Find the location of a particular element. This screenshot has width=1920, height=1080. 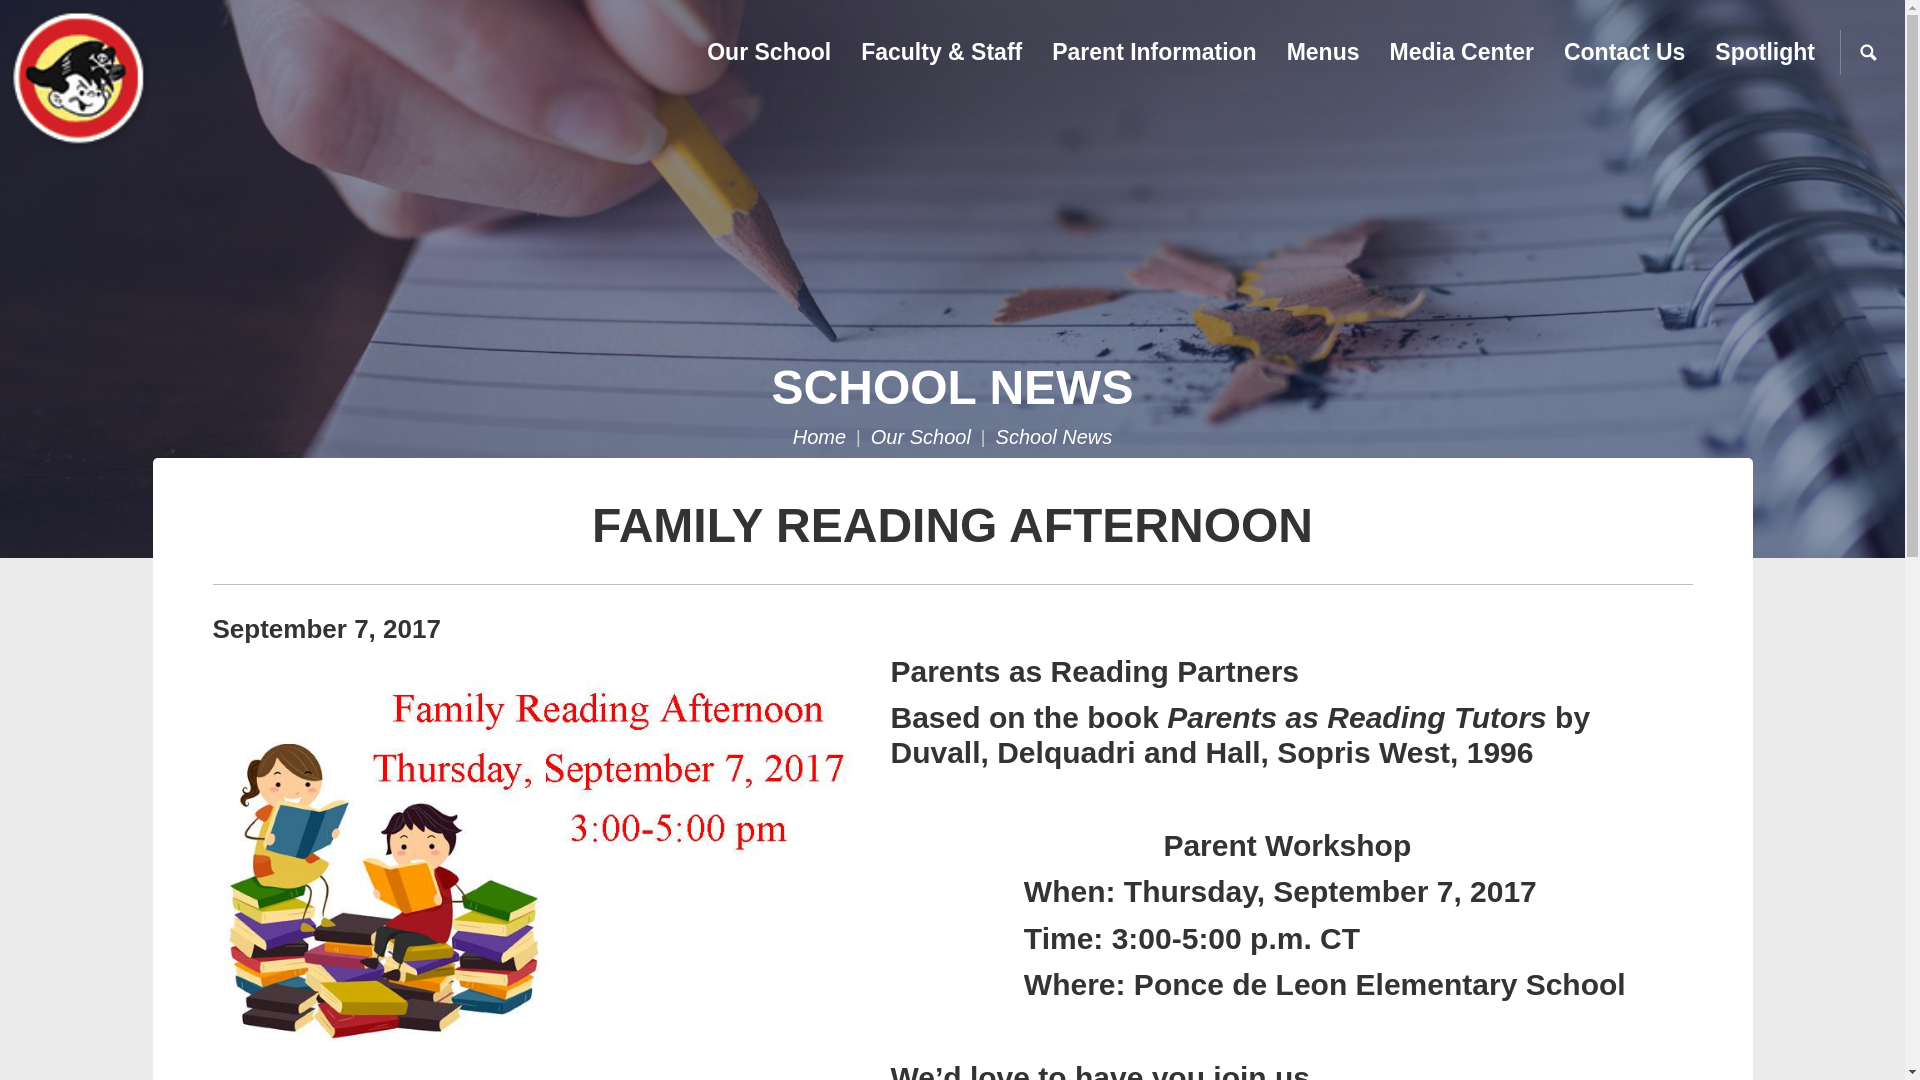

Media Center is located at coordinates (1462, 52).